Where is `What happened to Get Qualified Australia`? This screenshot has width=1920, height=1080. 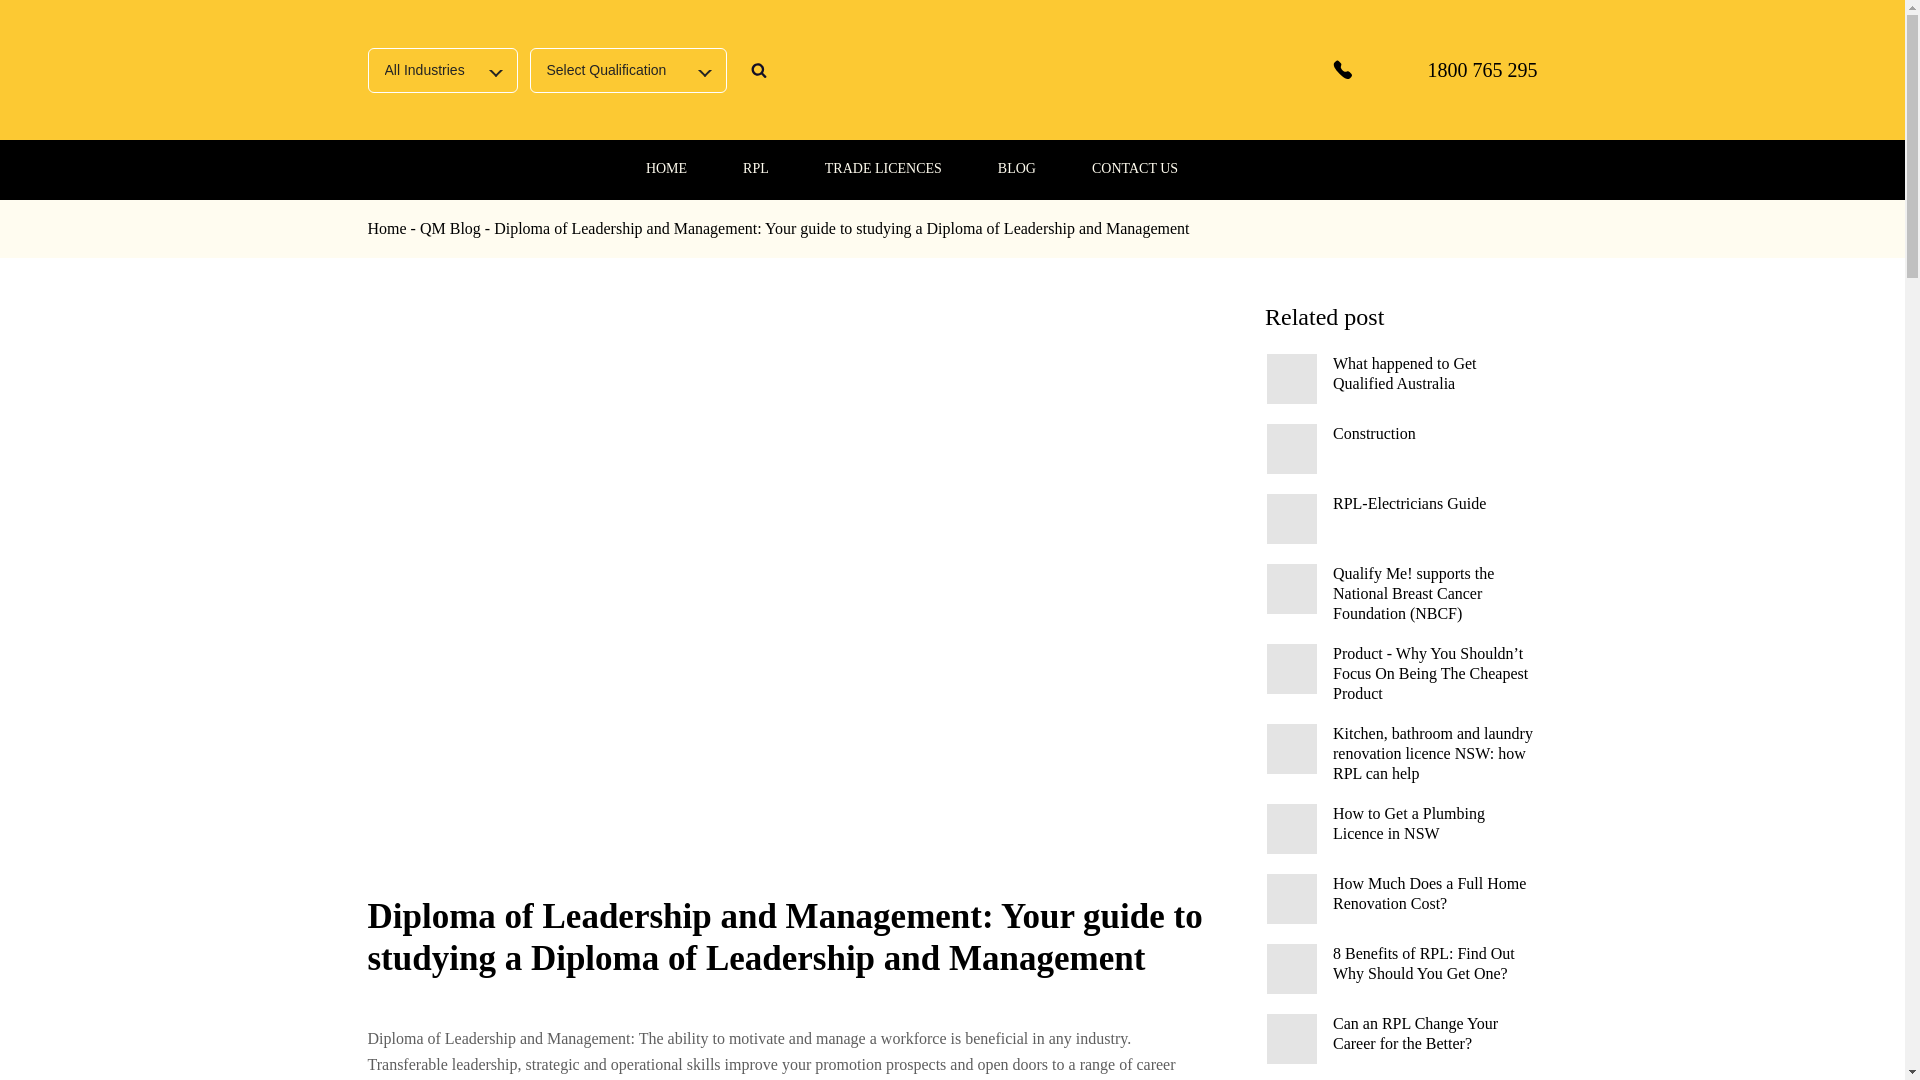 What happened to Get Qualified Australia is located at coordinates (1292, 378).